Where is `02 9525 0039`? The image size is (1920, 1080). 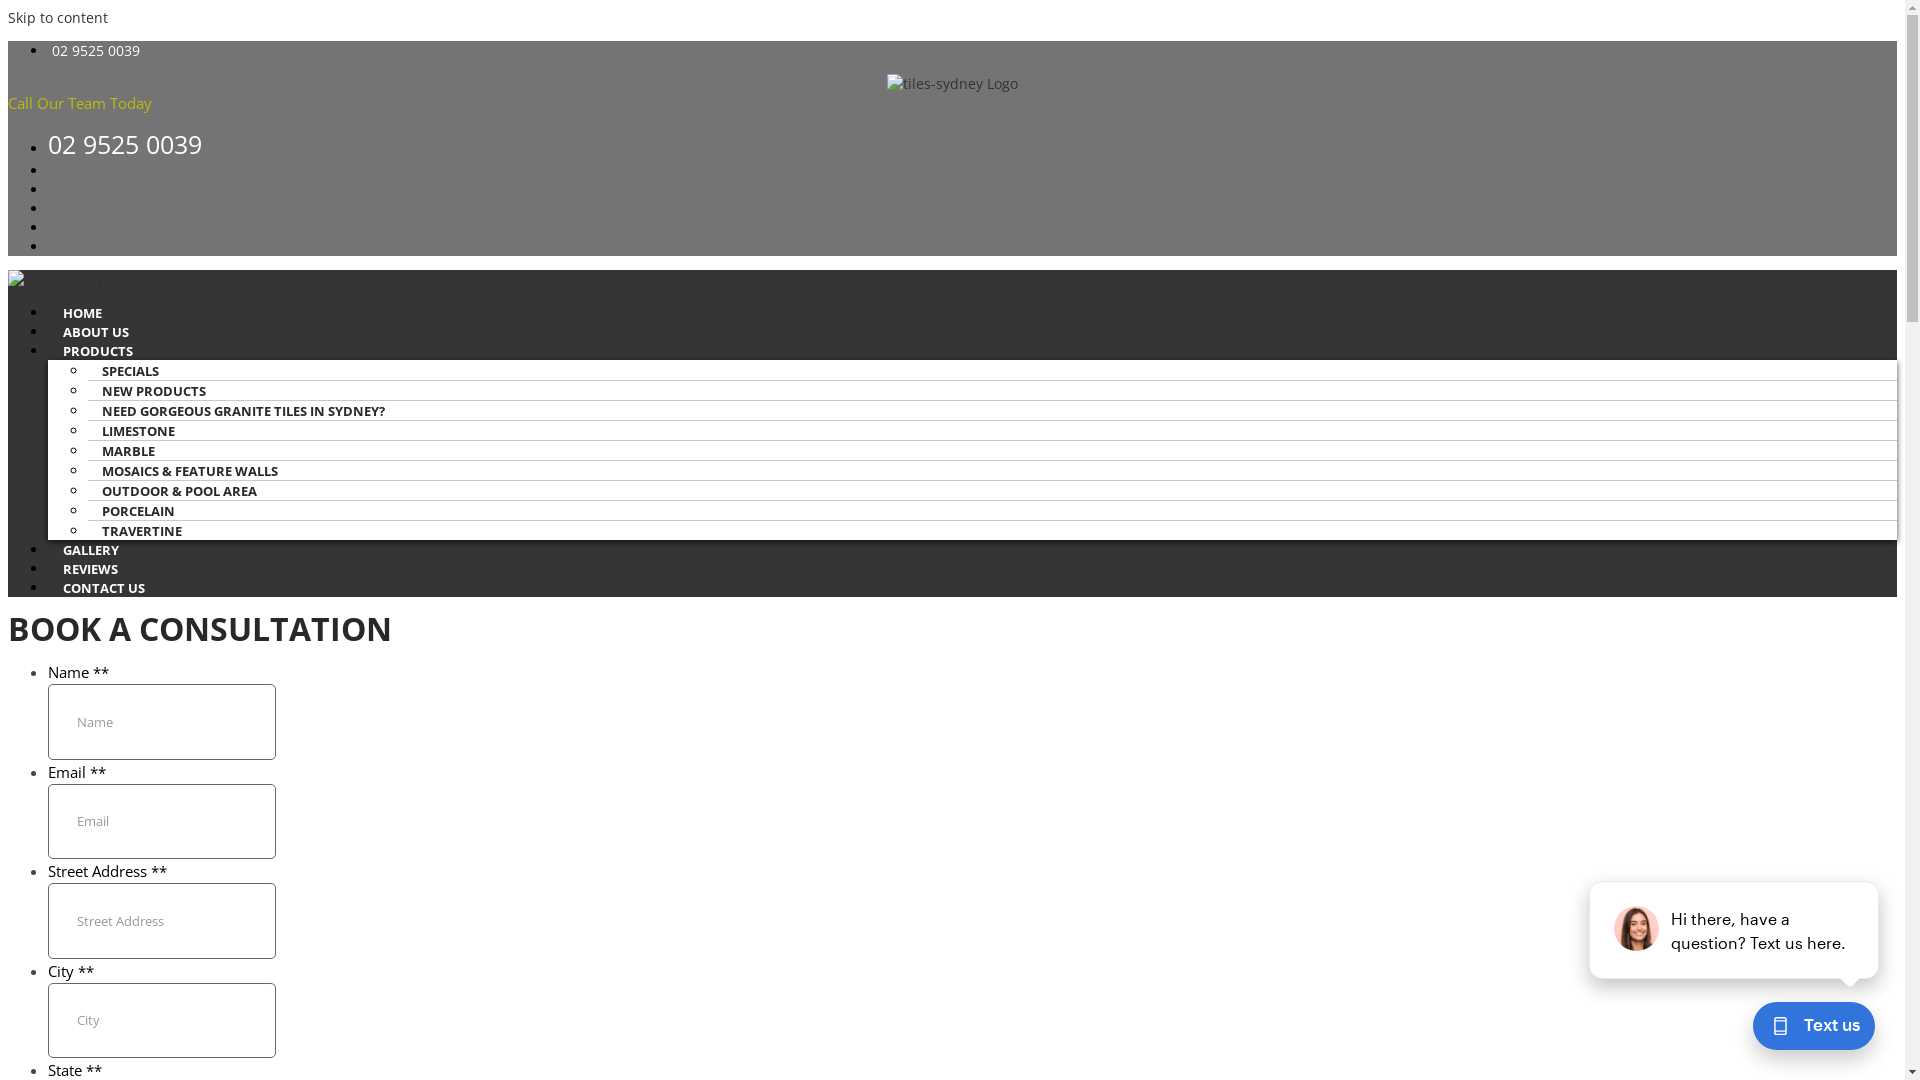
02 9525 0039 is located at coordinates (96, 50).